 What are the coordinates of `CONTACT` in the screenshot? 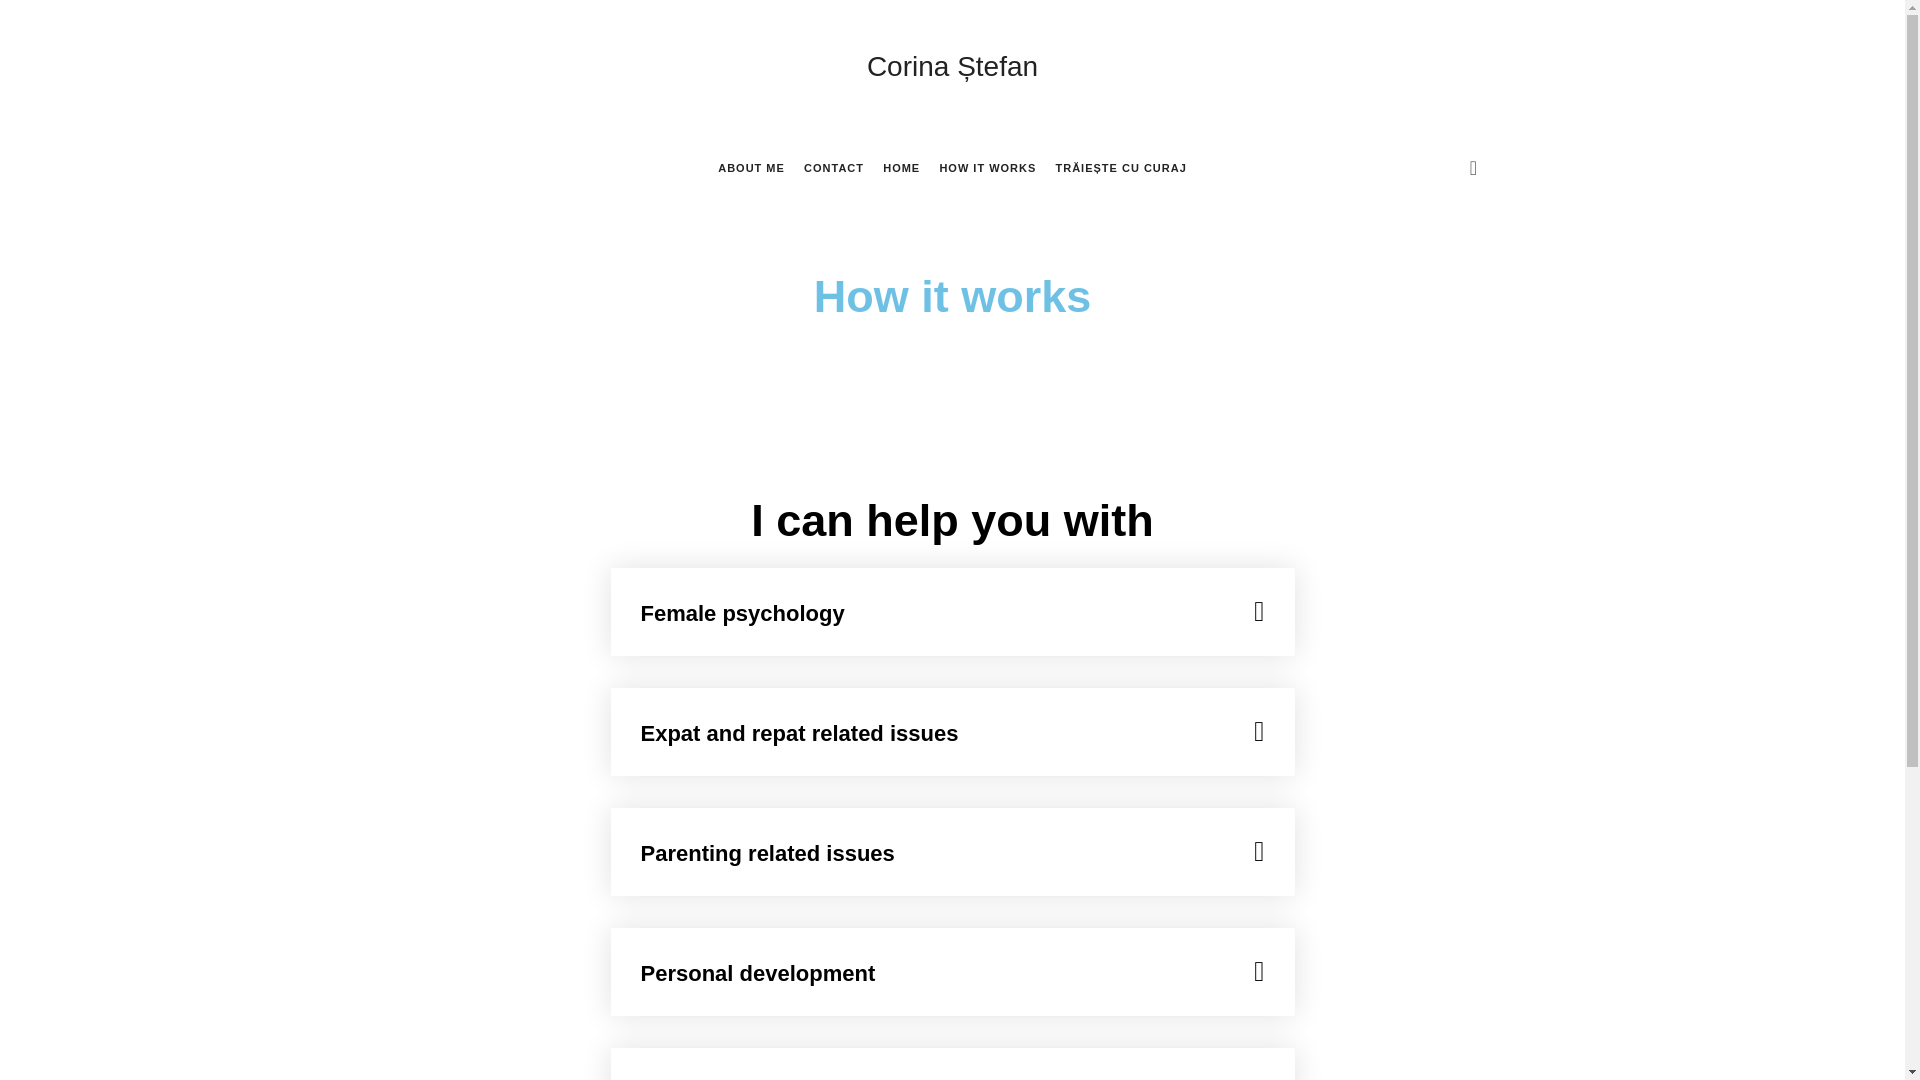 It's located at (834, 168).